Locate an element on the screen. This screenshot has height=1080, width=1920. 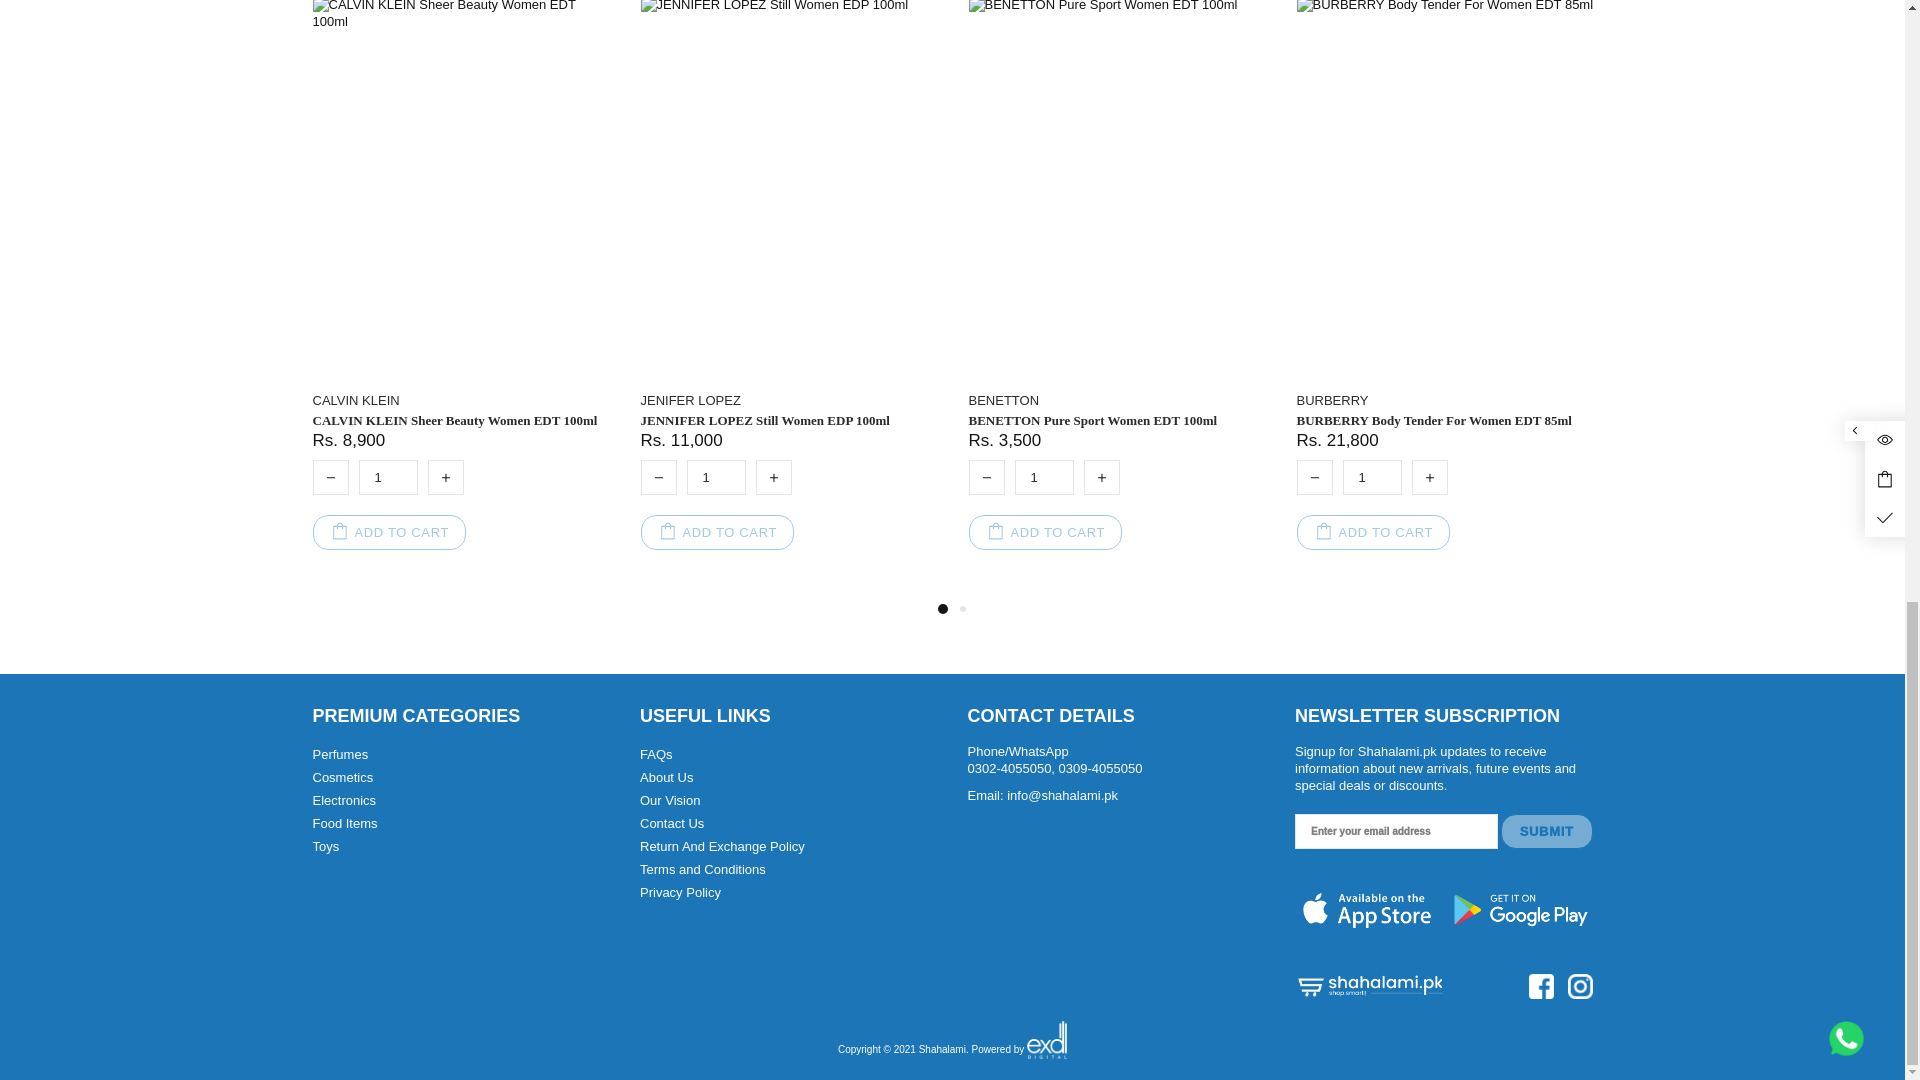
Submit is located at coordinates (1547, 831).